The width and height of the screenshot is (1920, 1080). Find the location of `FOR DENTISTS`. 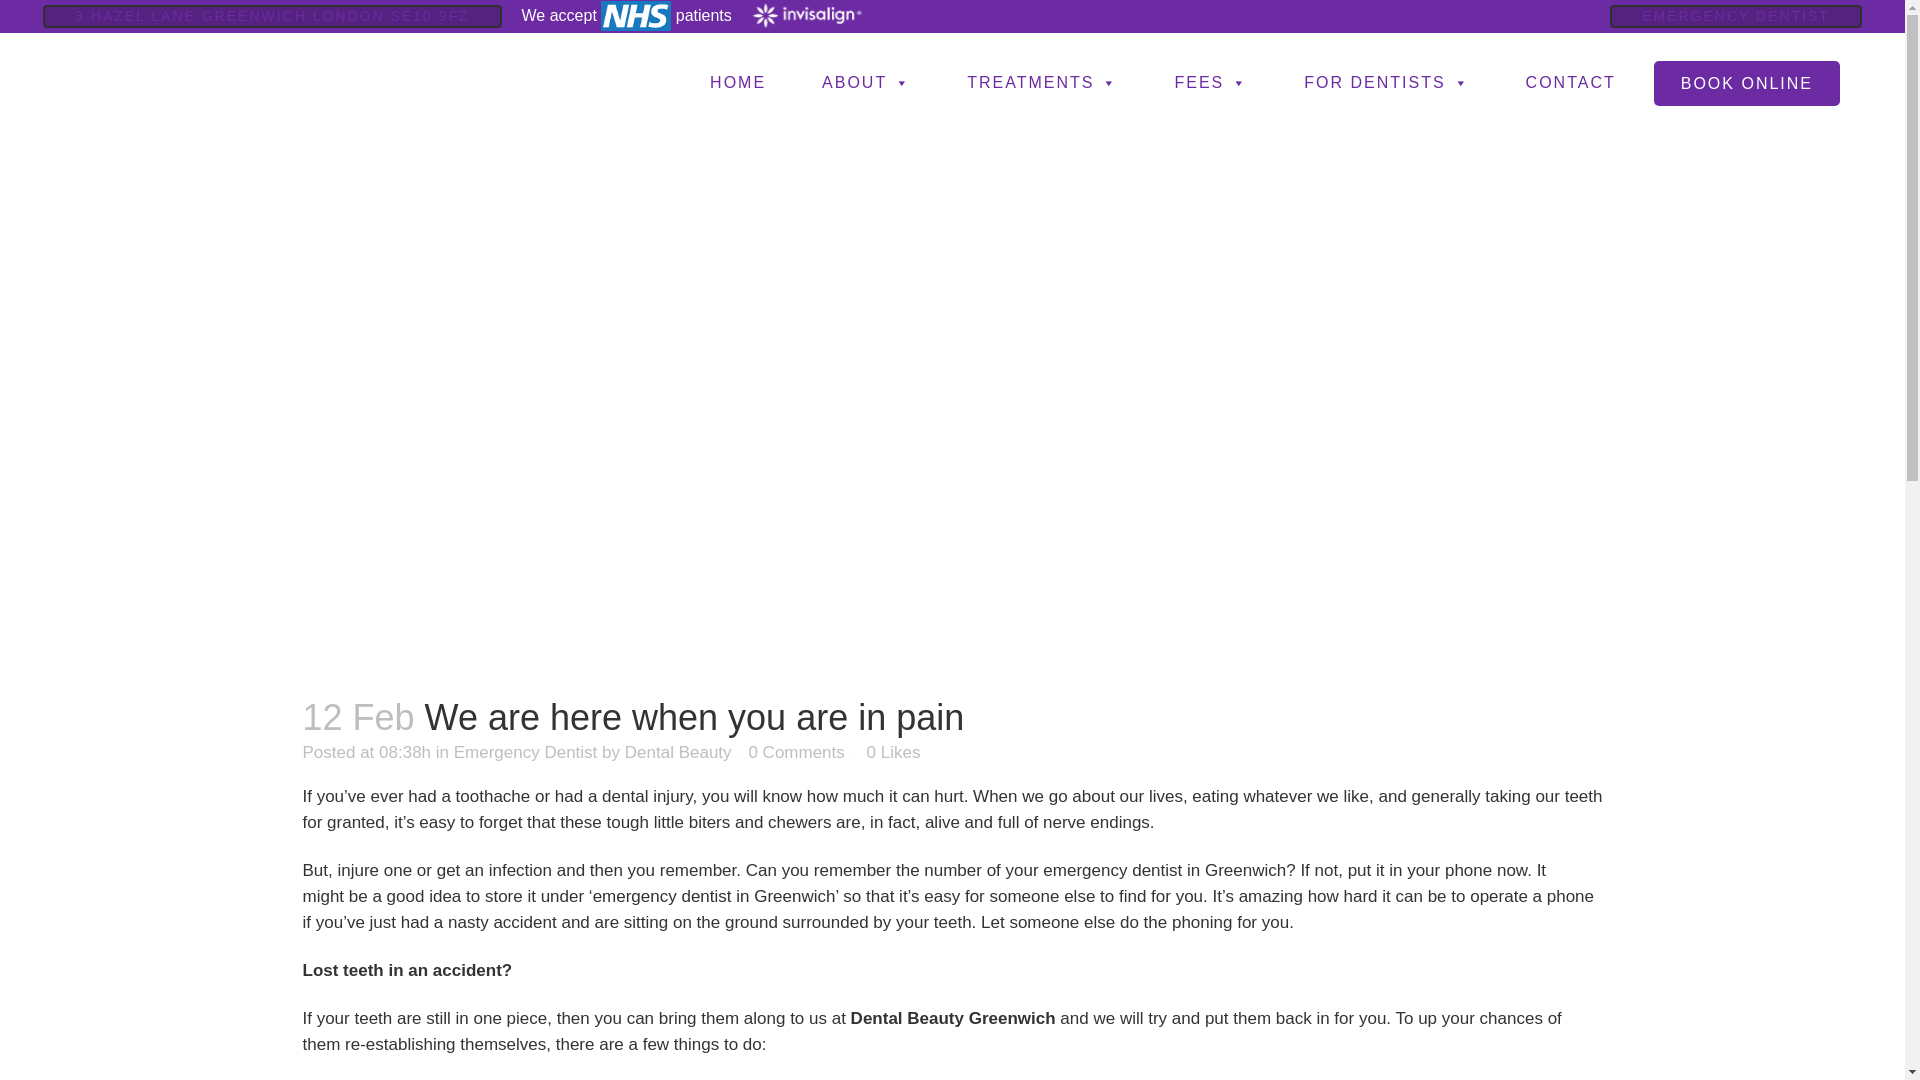

FOR DENTISTS is located at coordinates (1386, 83).